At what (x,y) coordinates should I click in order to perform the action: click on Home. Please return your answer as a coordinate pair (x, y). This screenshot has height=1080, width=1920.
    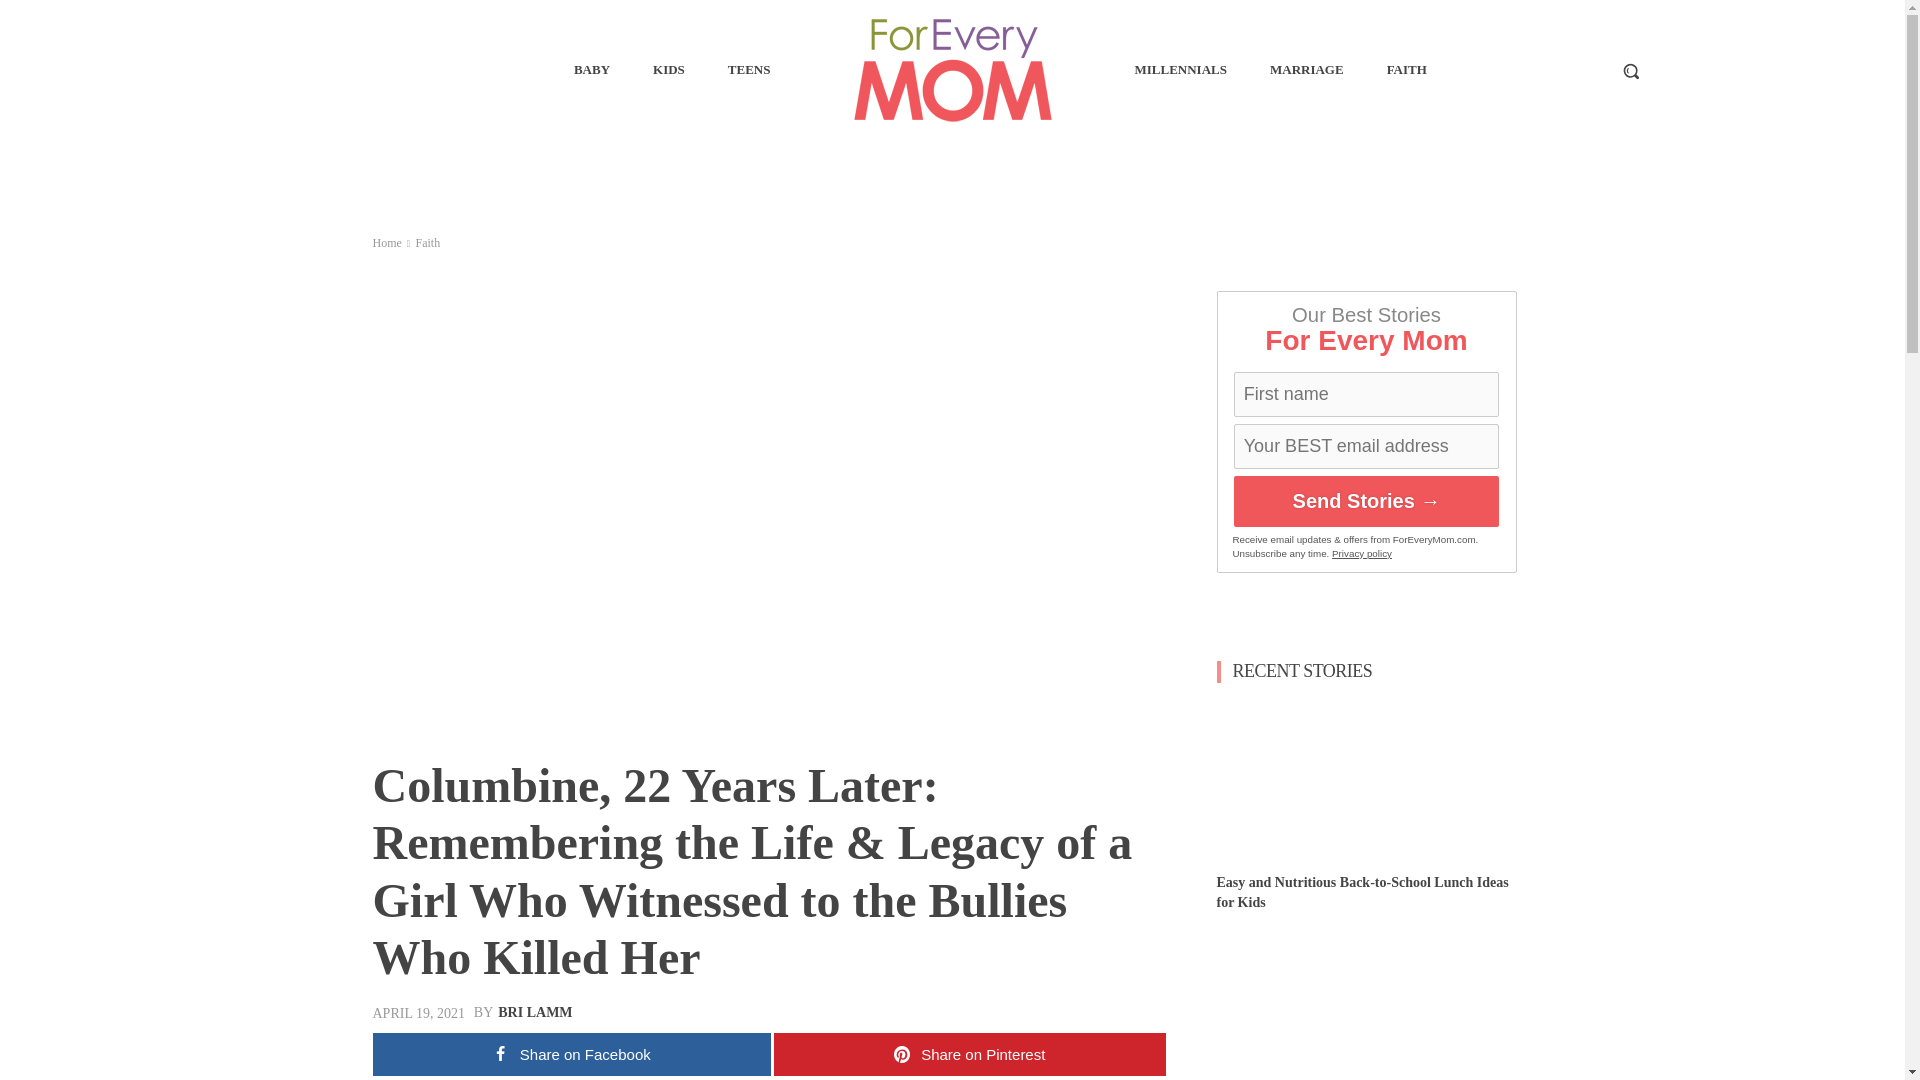
    Looking at the image, I should click on (386, 242).